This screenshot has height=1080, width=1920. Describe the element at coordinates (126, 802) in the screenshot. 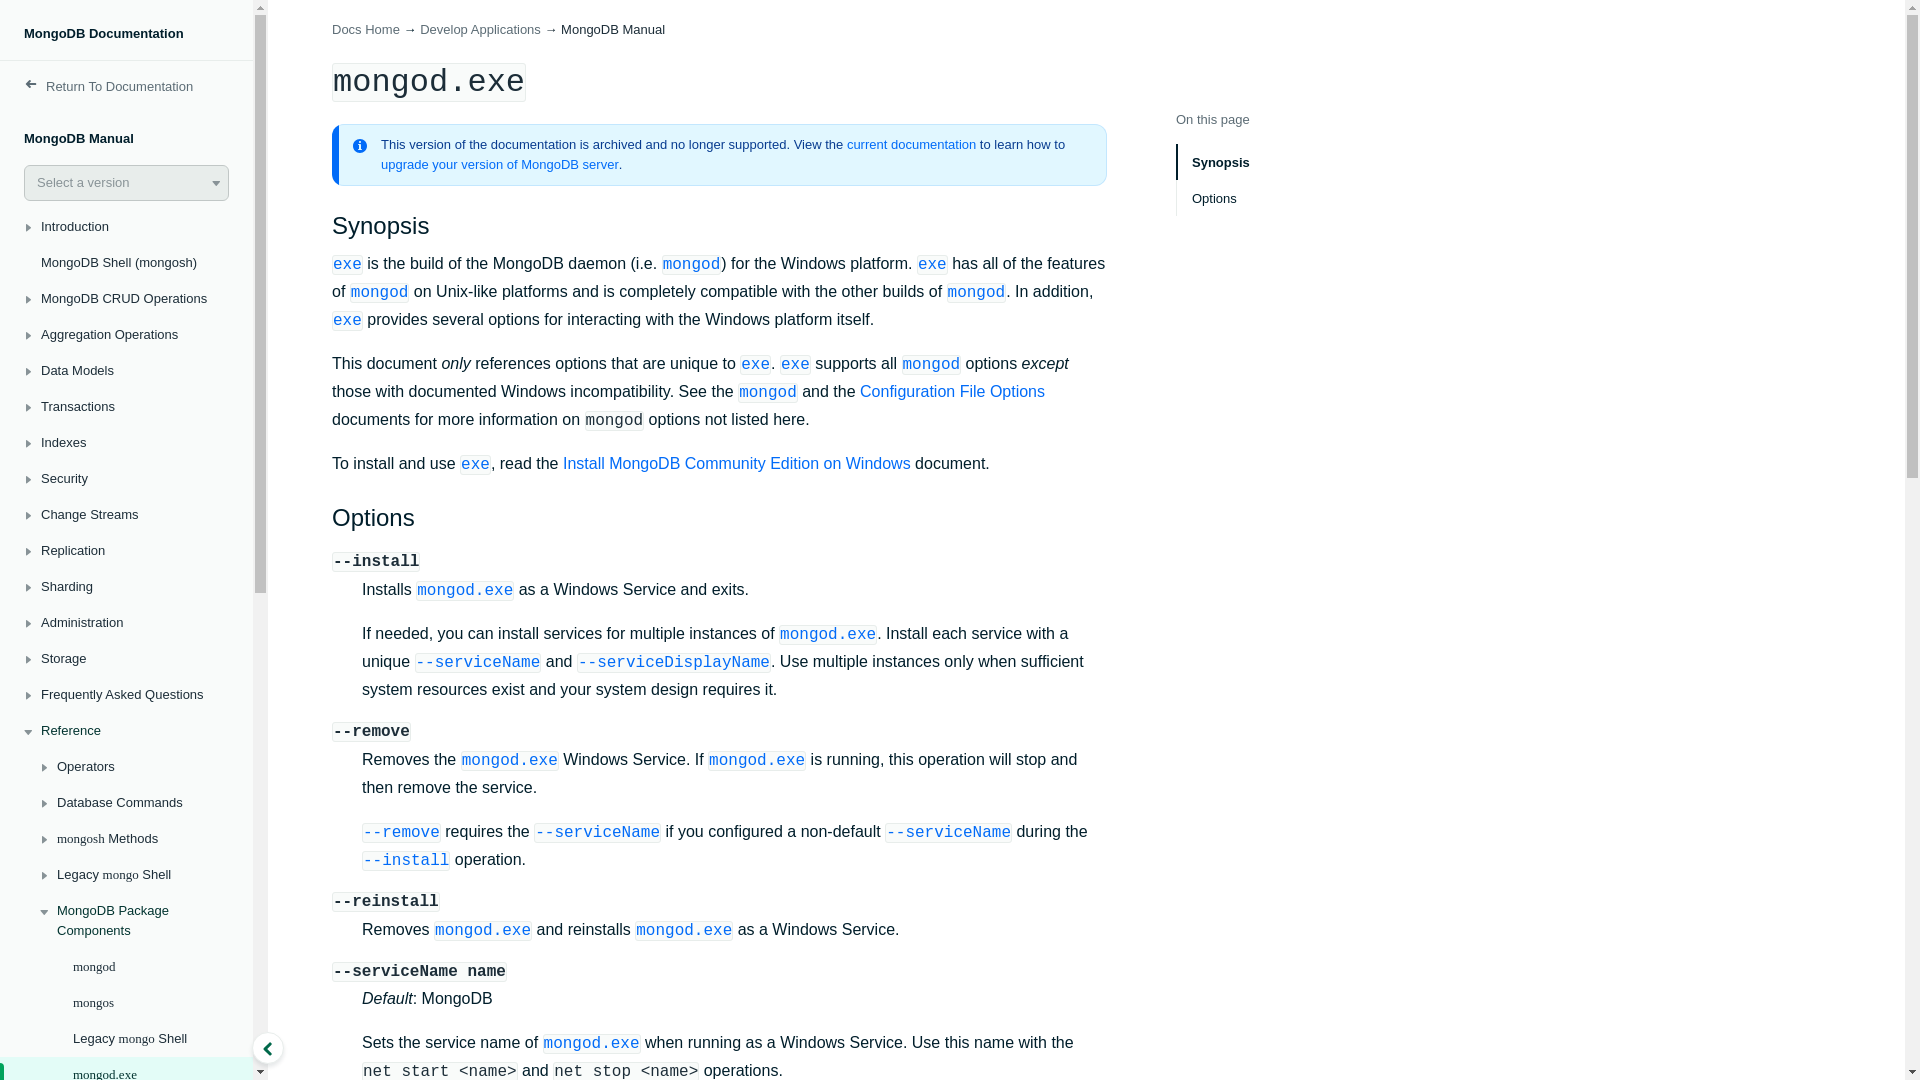

I see `Database Commands` at that location.